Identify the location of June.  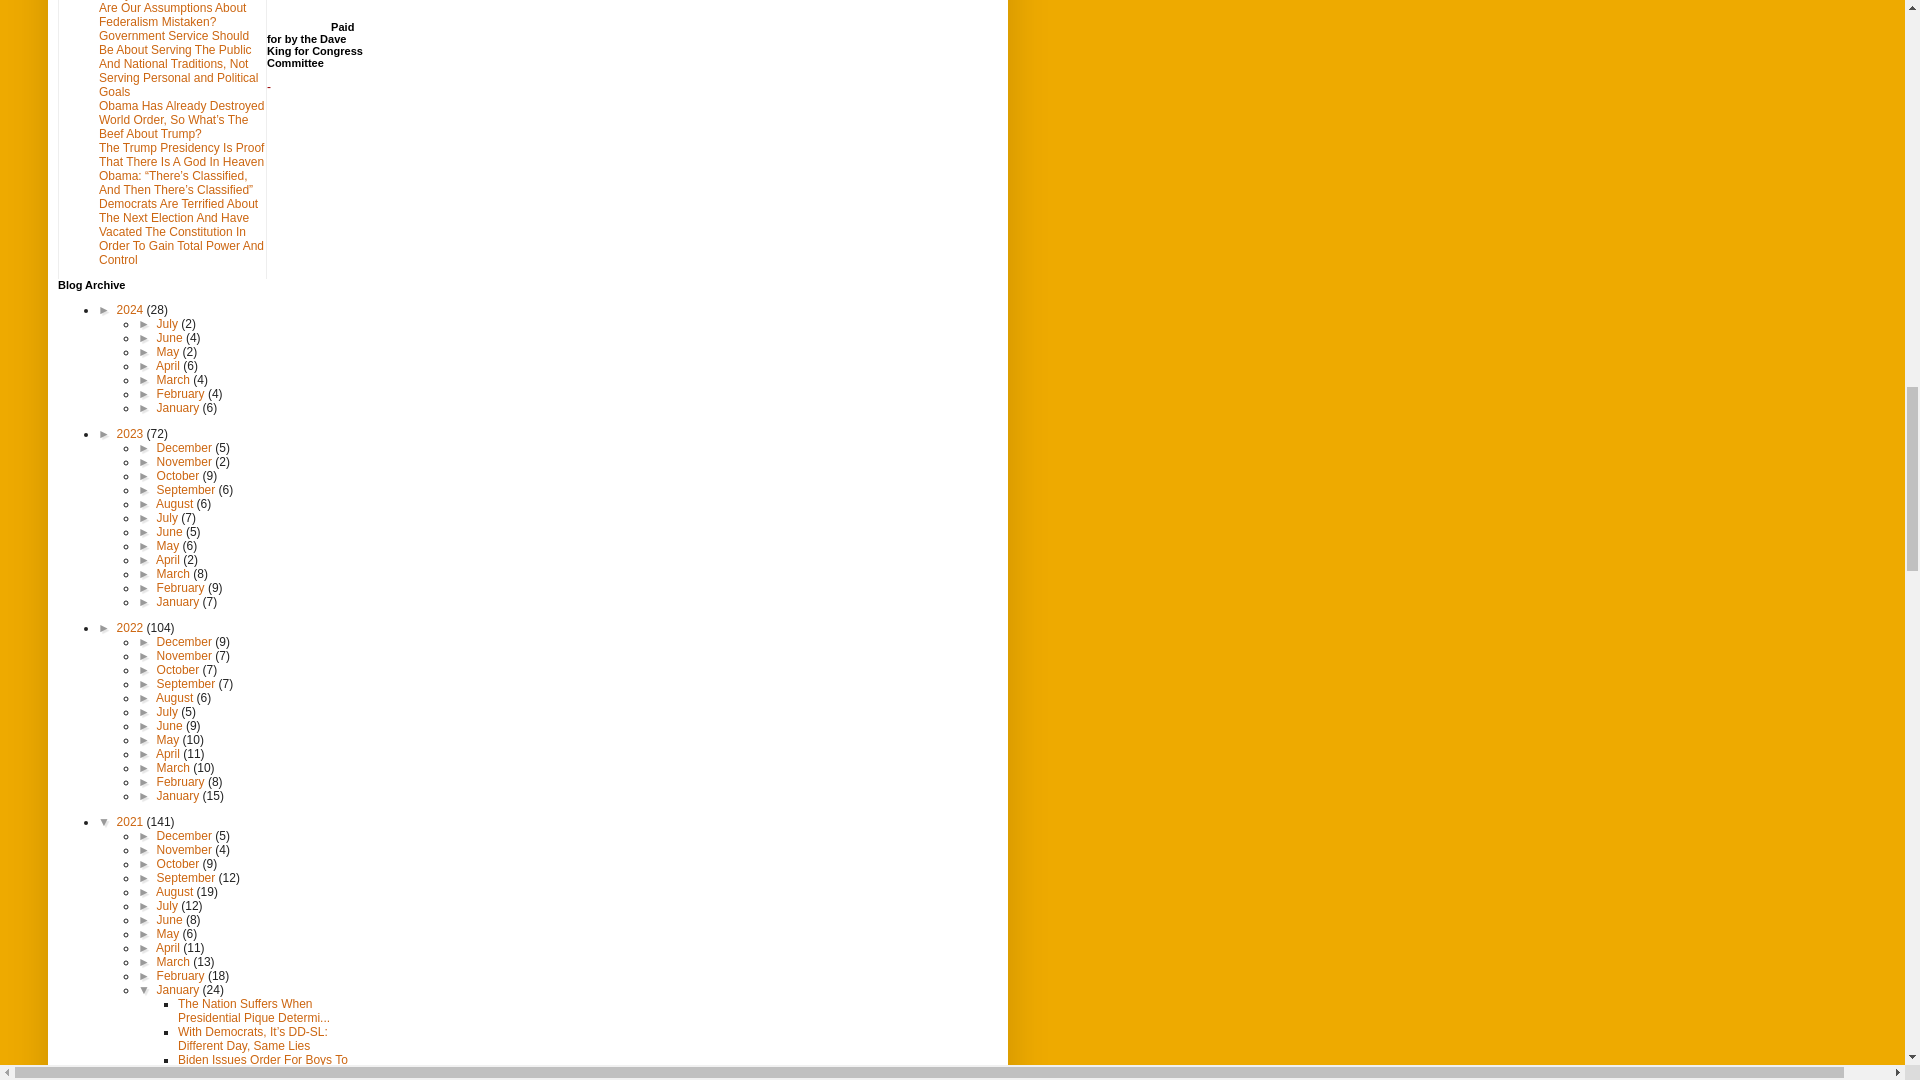
(172, 337).